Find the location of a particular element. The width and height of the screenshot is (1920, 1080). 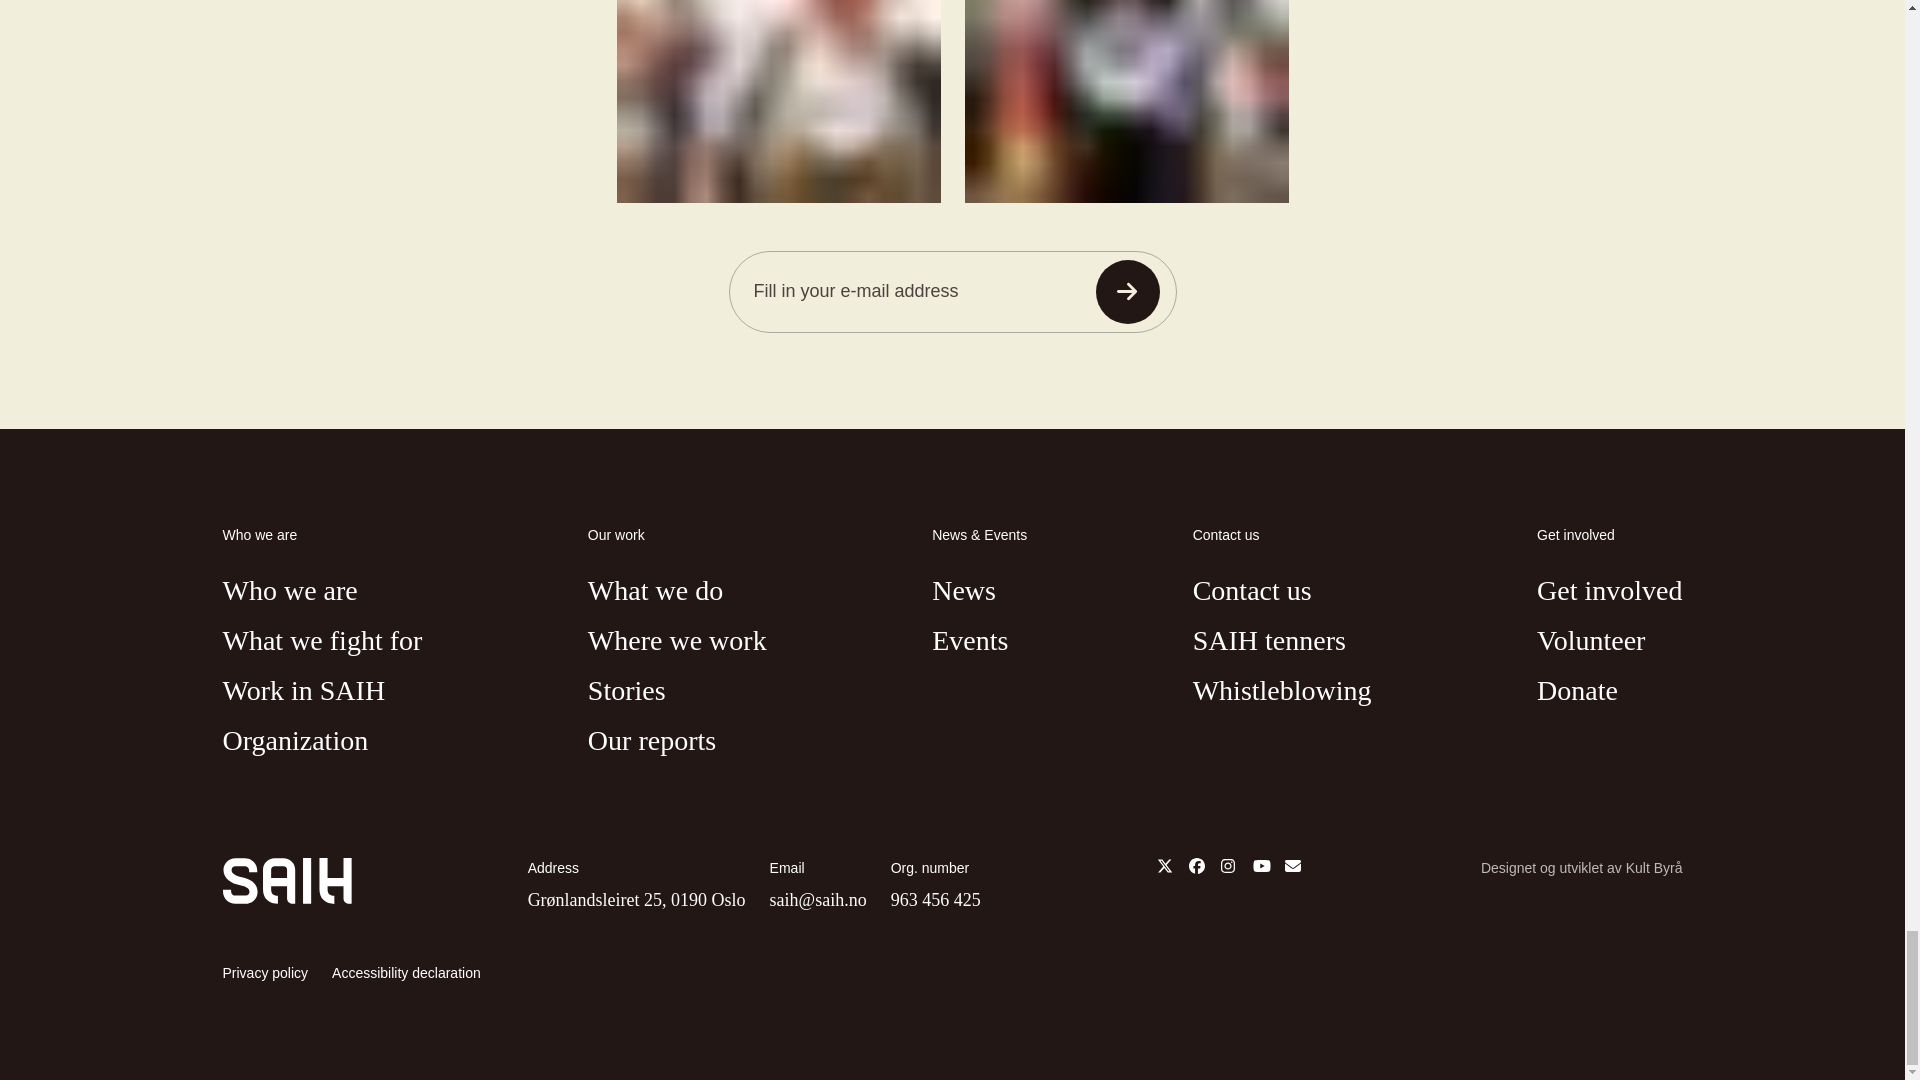

Stories is located at coordinates (626, 692).